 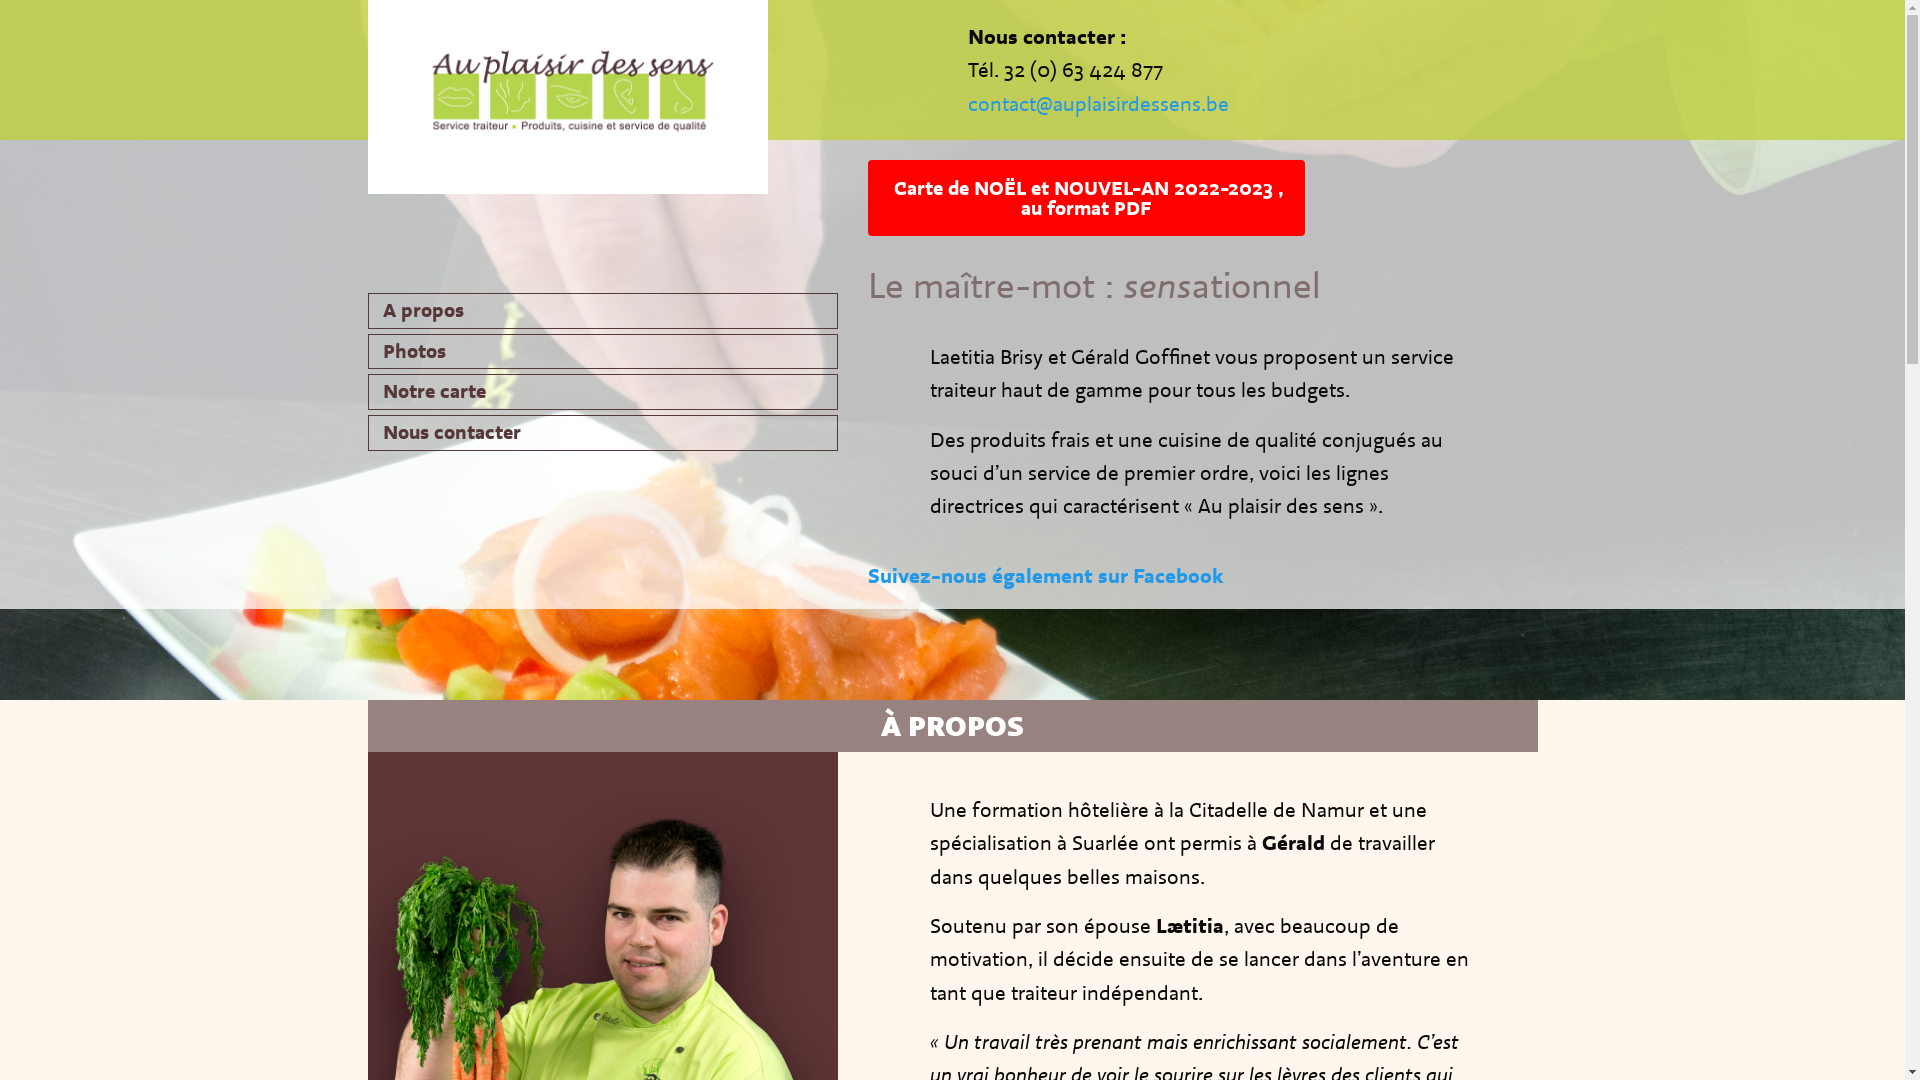 What do you see at coordinates (603, 392) in the screenshot?
I see `Notre carte` at bounding box center [603, 392].